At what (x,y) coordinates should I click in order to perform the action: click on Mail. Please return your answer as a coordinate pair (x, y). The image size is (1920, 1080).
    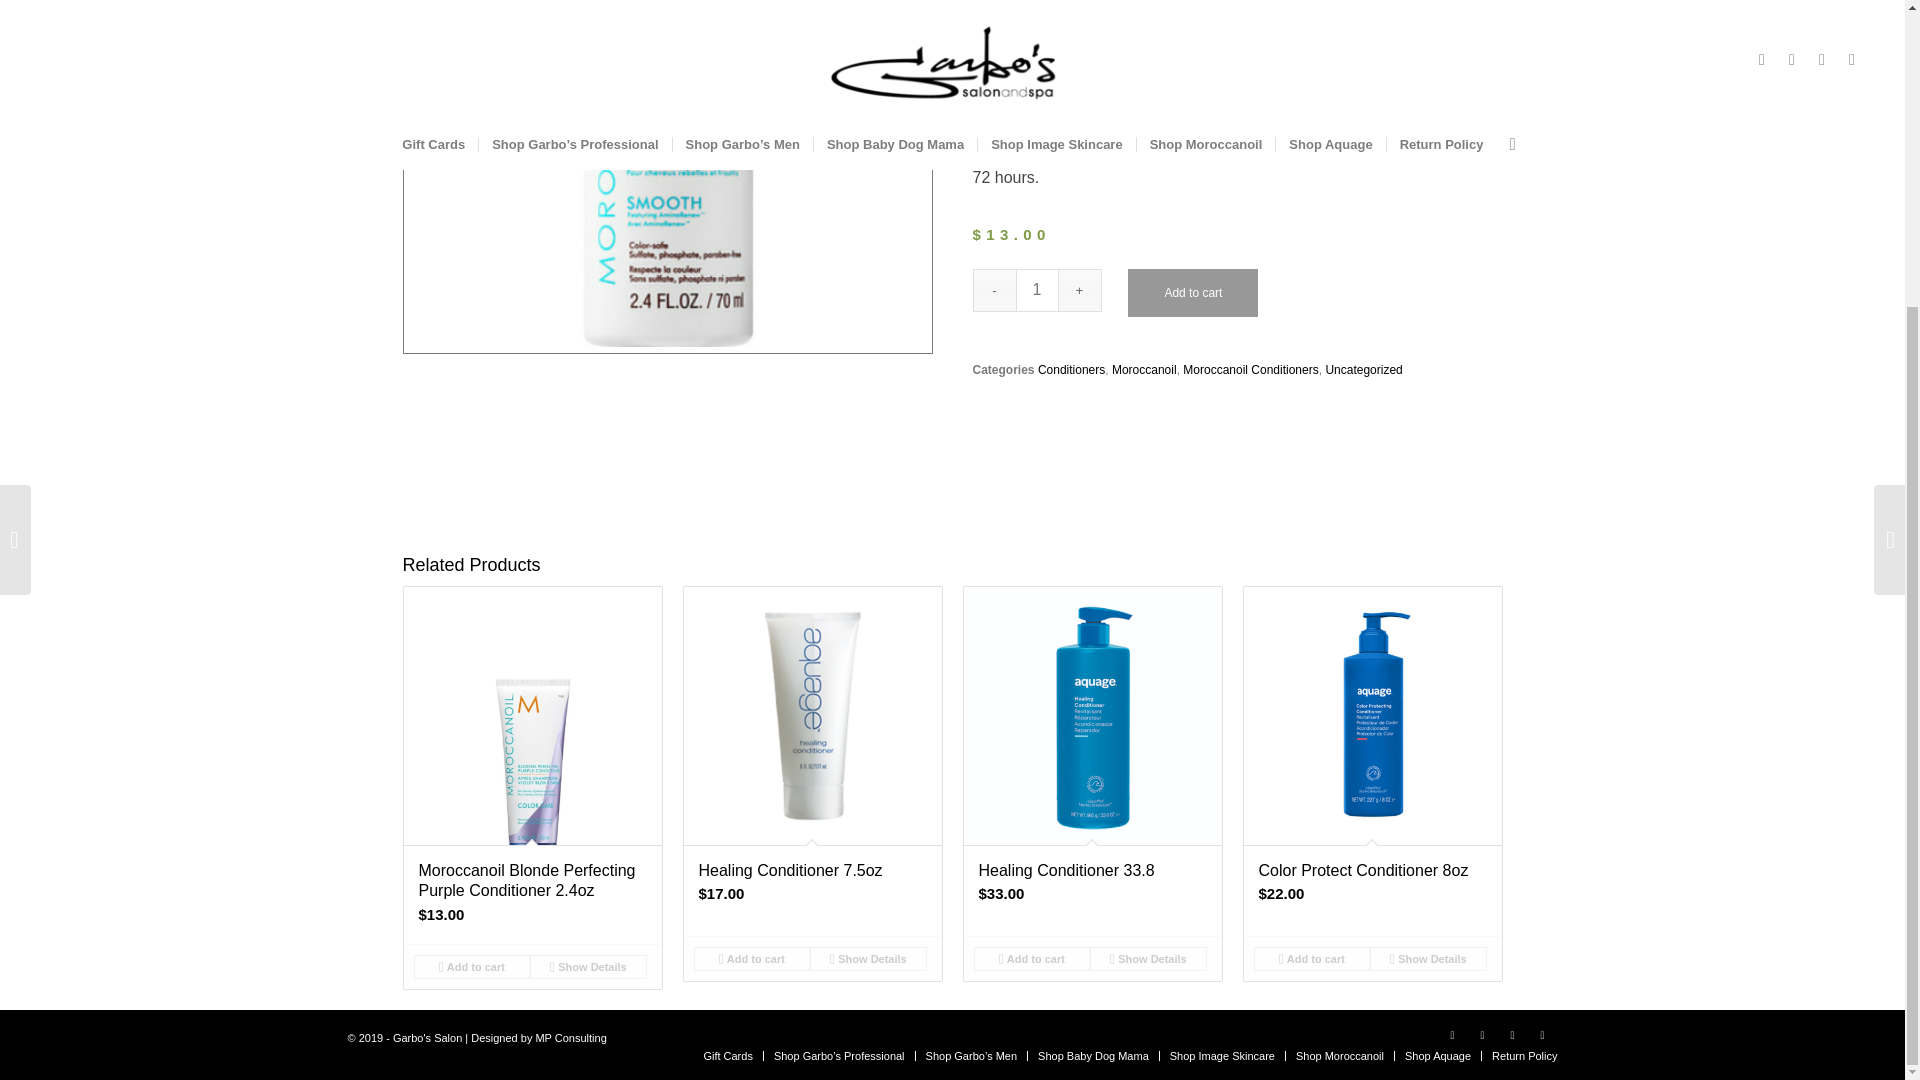
    Looking at the image, I should click on (1512, 1034).